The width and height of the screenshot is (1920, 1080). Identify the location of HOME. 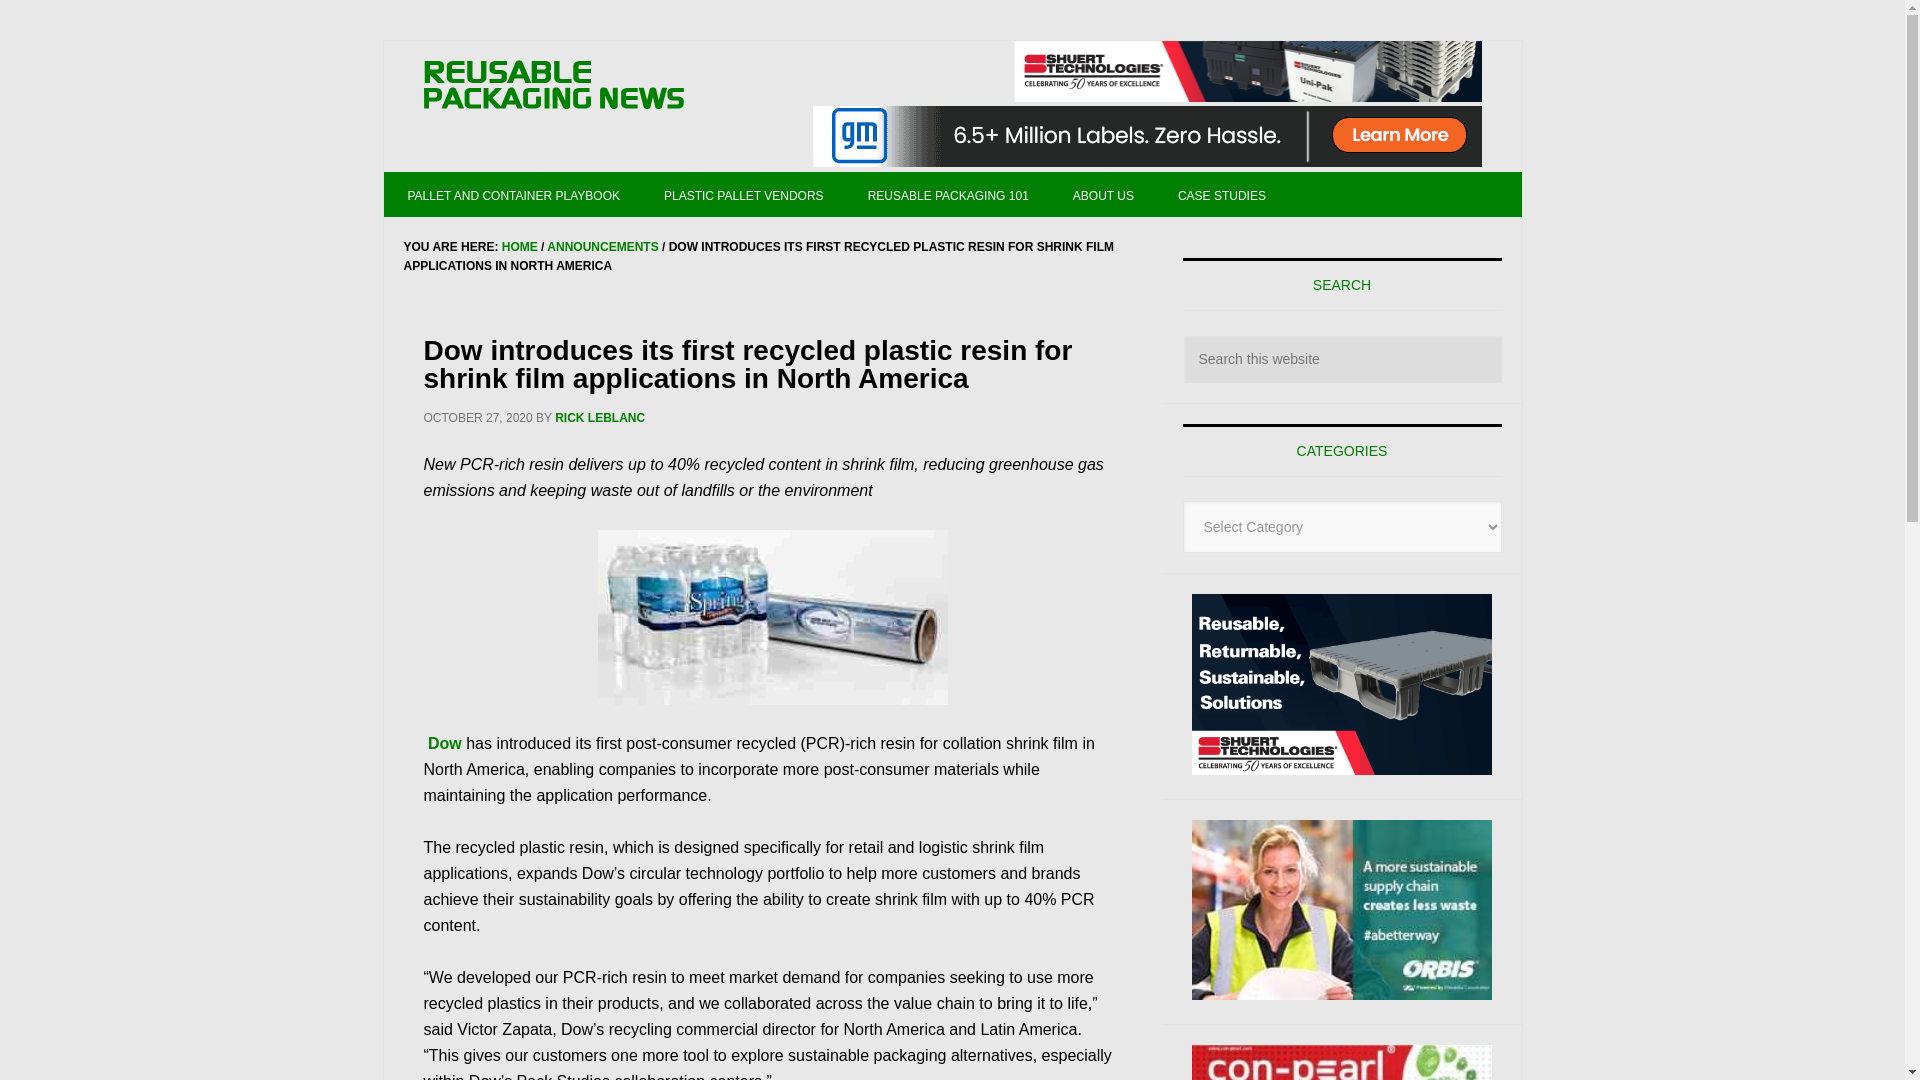
(519, 246).